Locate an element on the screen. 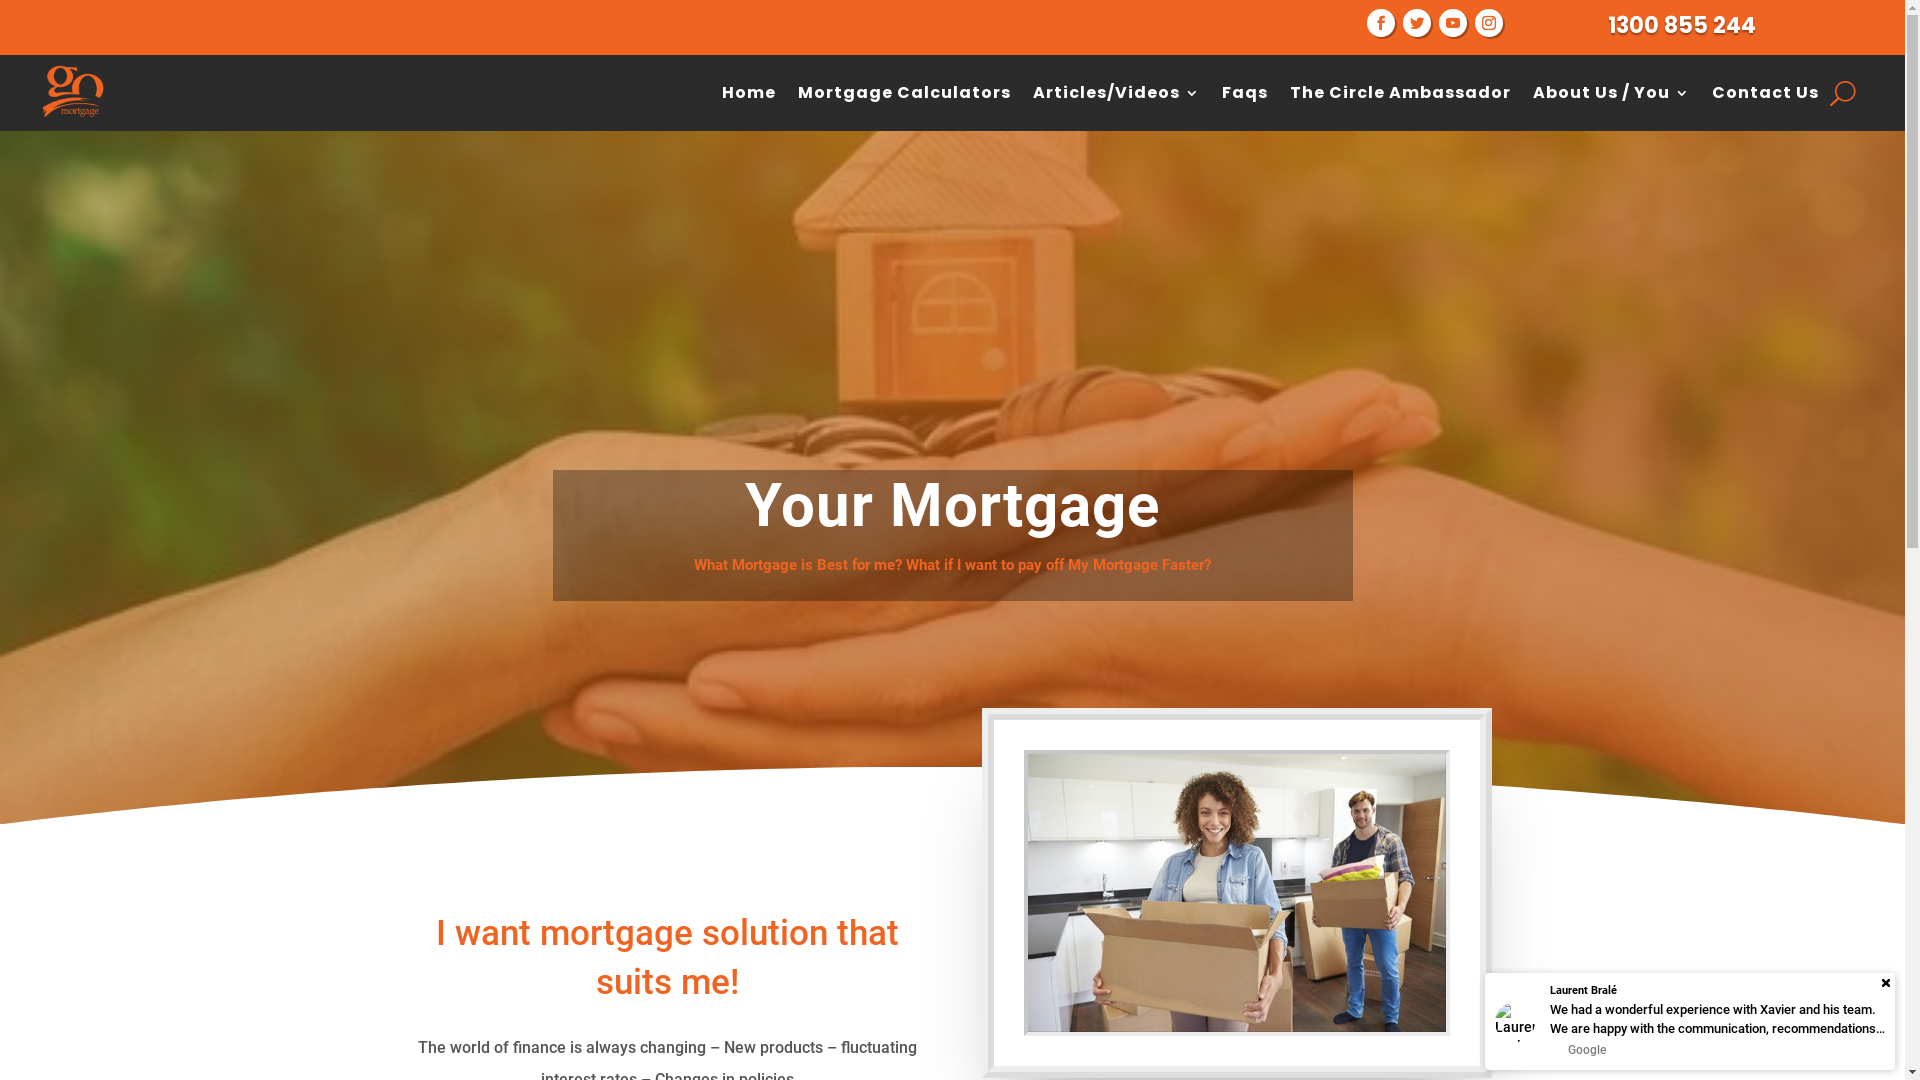  Your Mortgage is located at coordinates (1237, 893).